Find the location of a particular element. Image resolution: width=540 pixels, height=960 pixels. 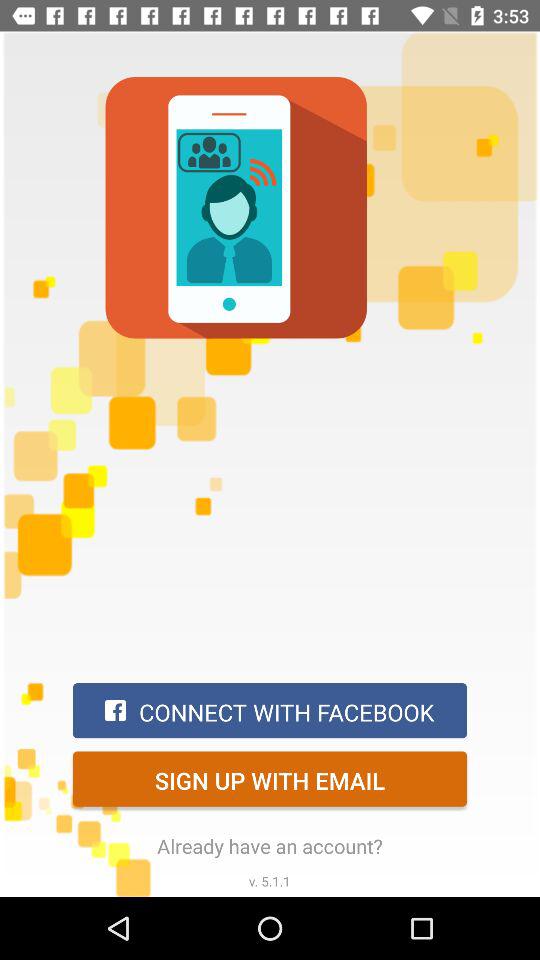

launch sign up with item is located at coordinates (270, 778).